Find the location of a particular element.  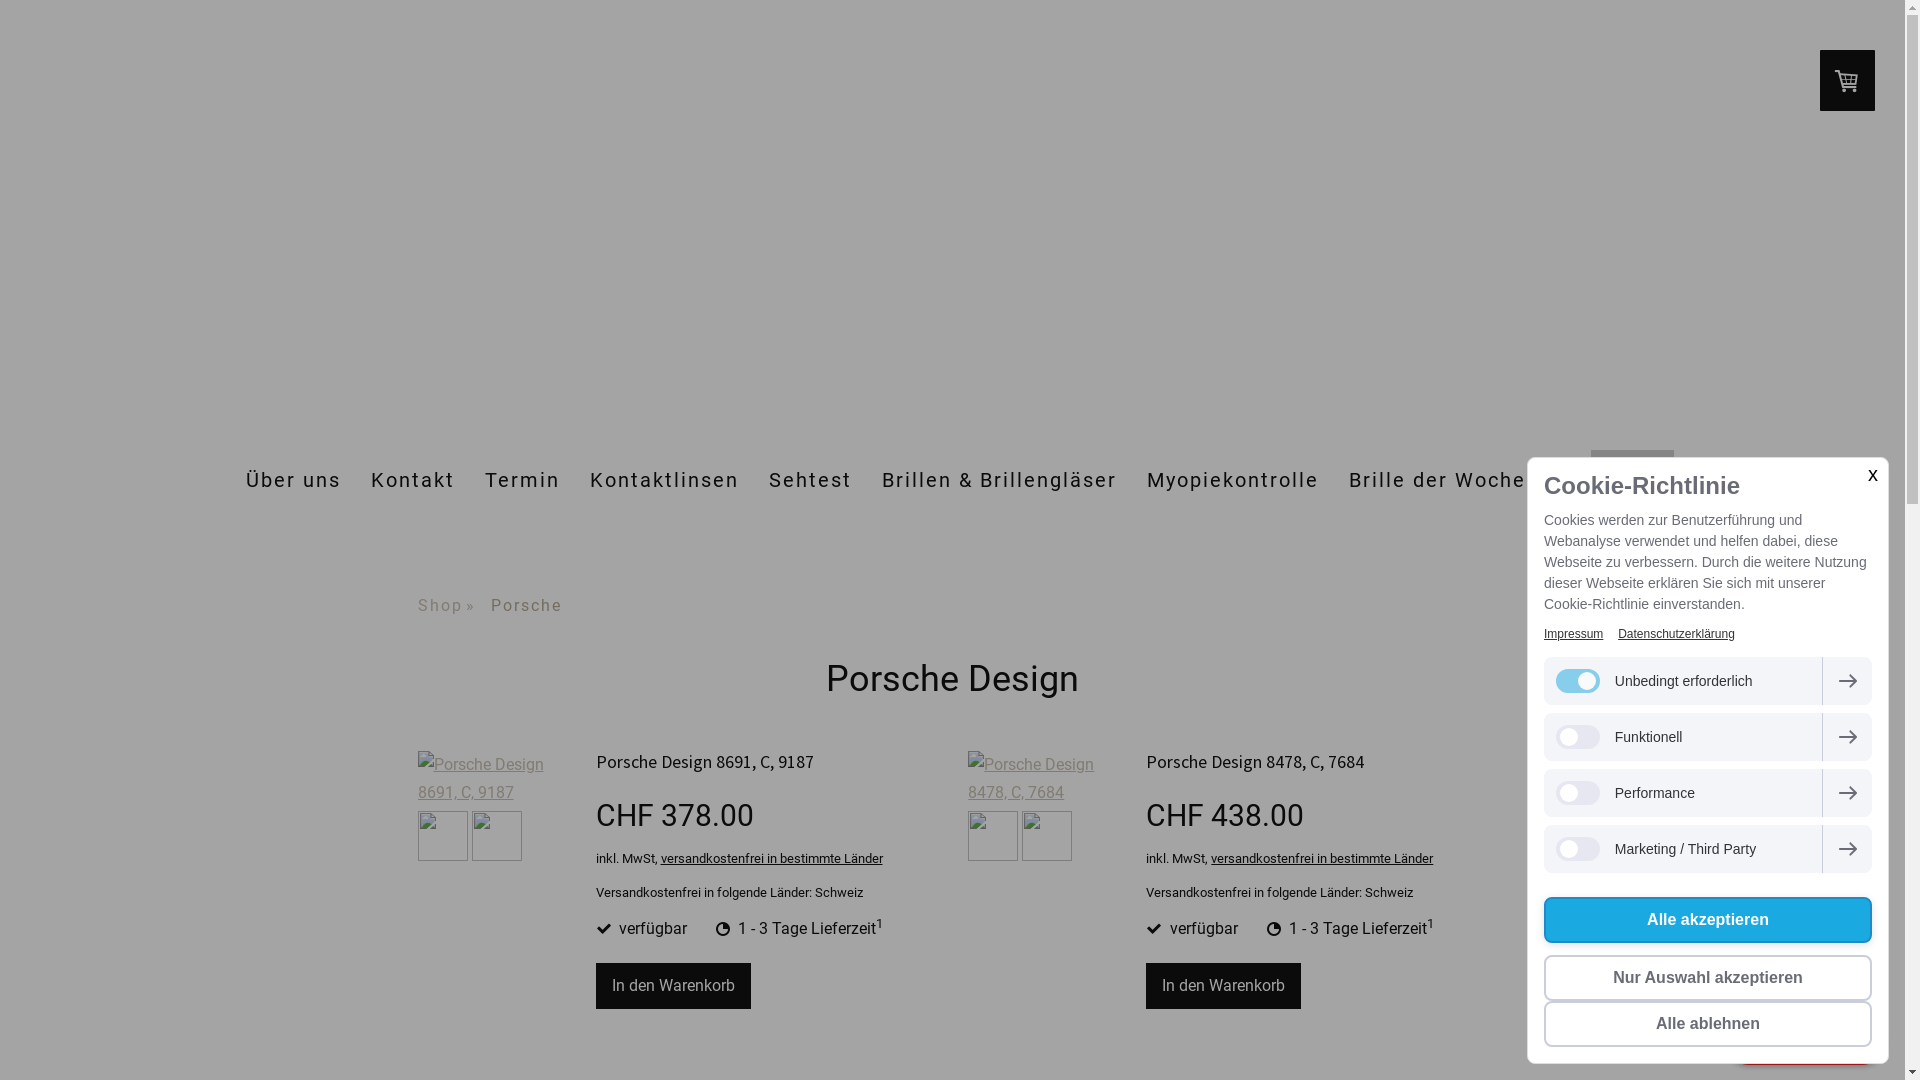

In den Warenkorb is located at coordinates (1224, 986).